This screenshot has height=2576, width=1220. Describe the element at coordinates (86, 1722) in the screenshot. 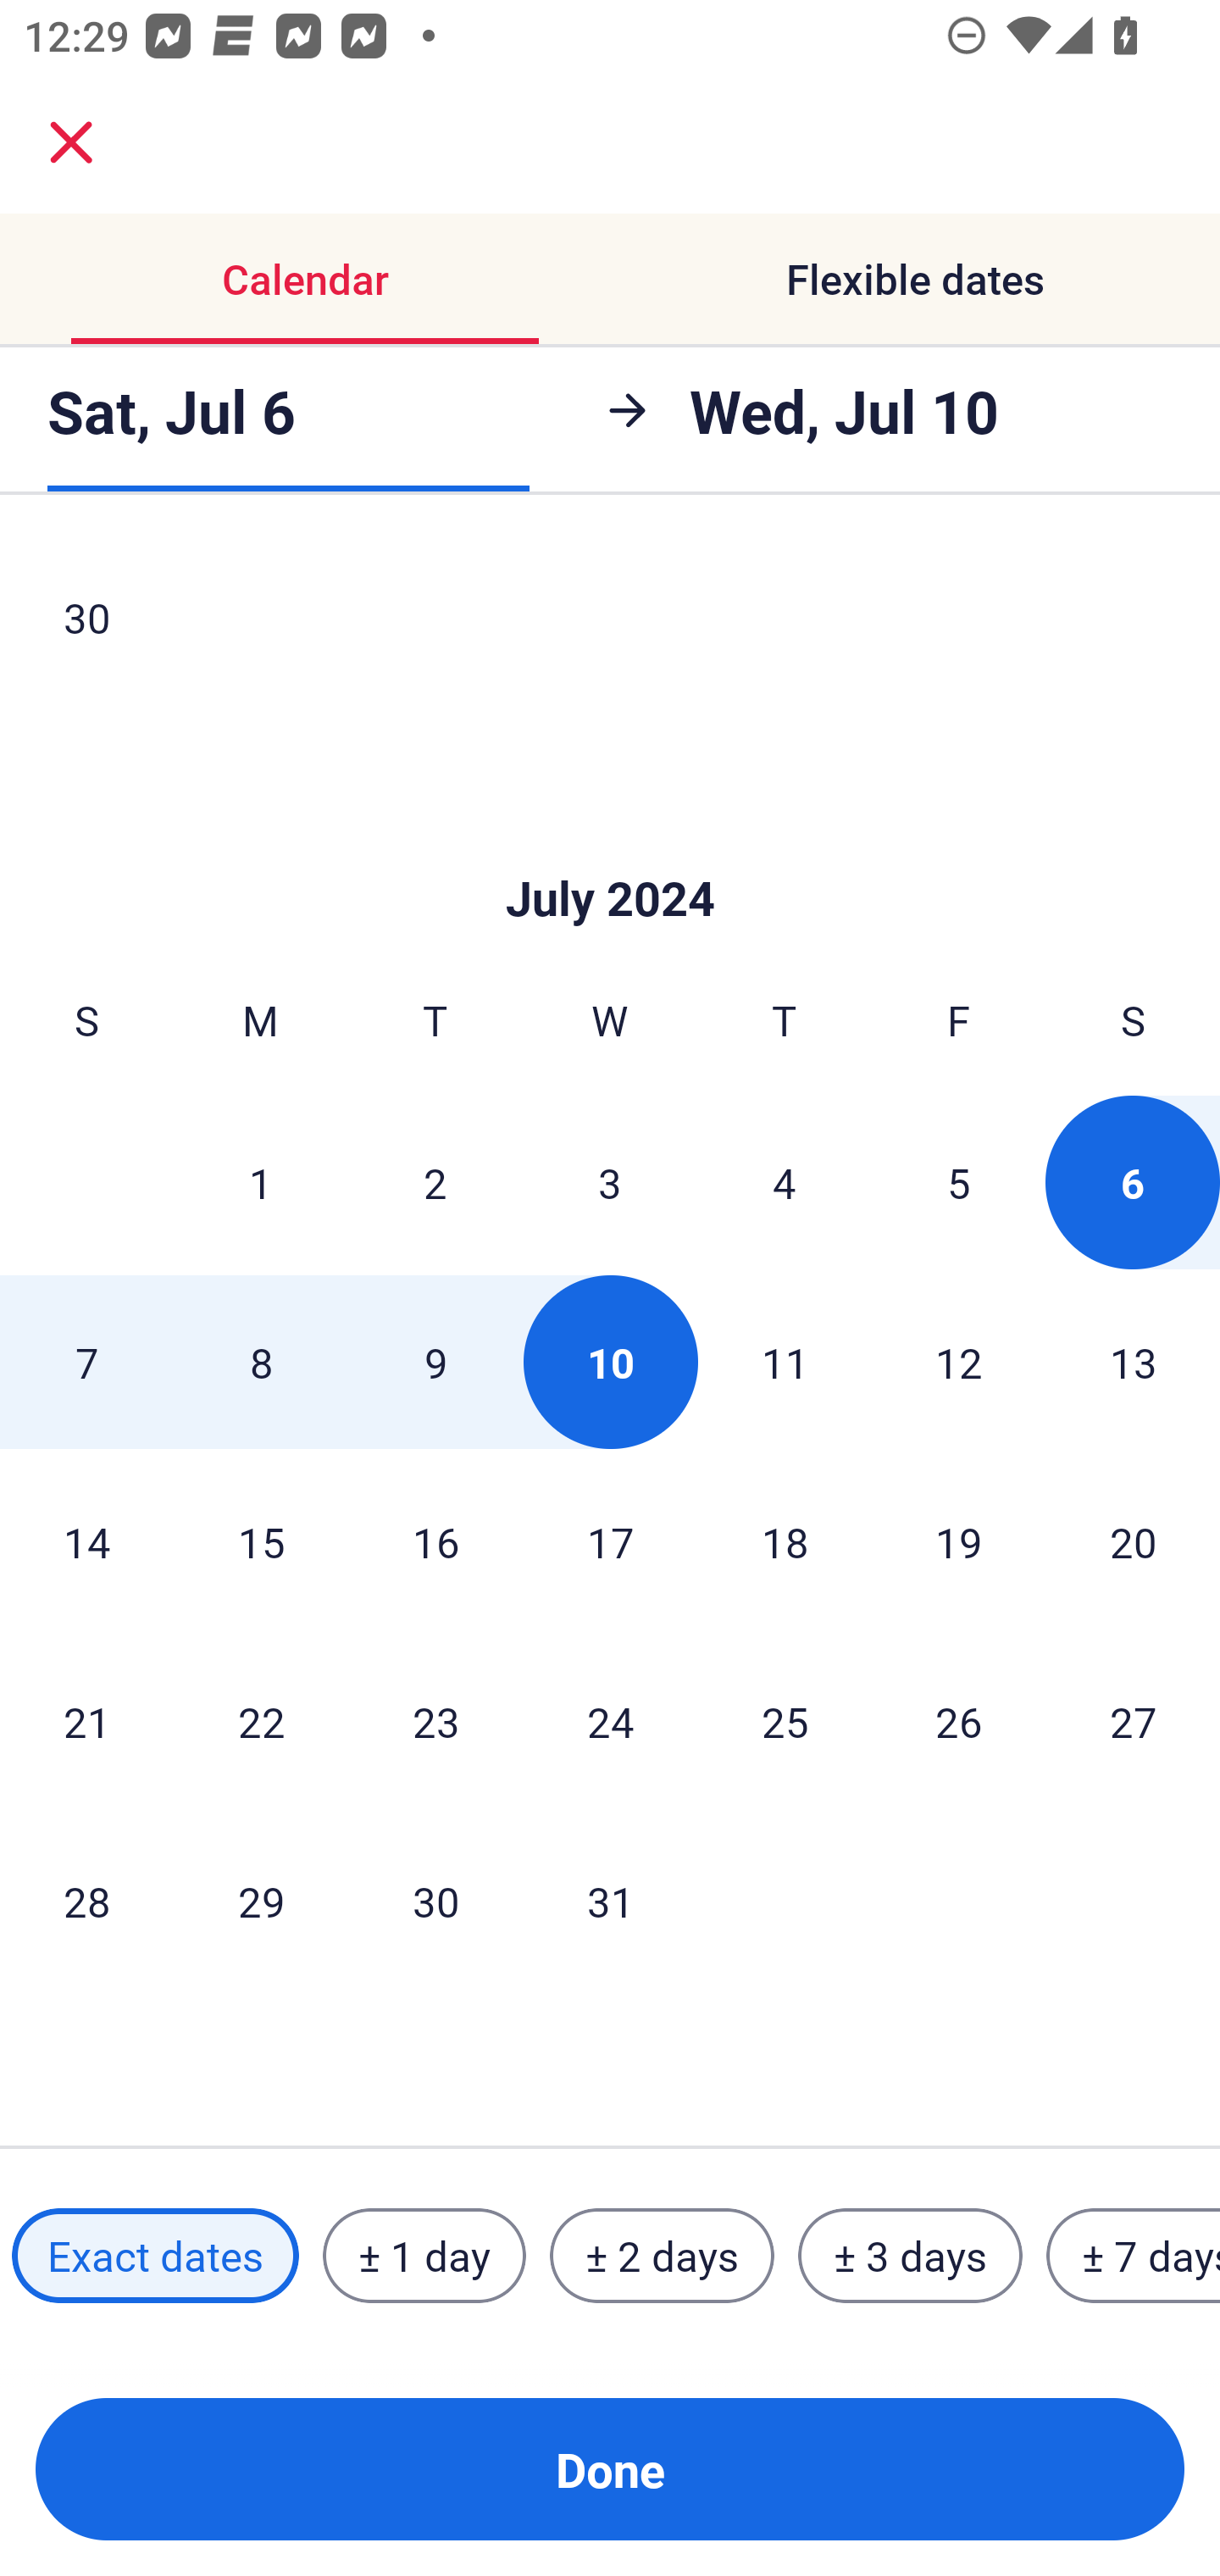

I see `21 Sunday, July 21, 2024` at that location.